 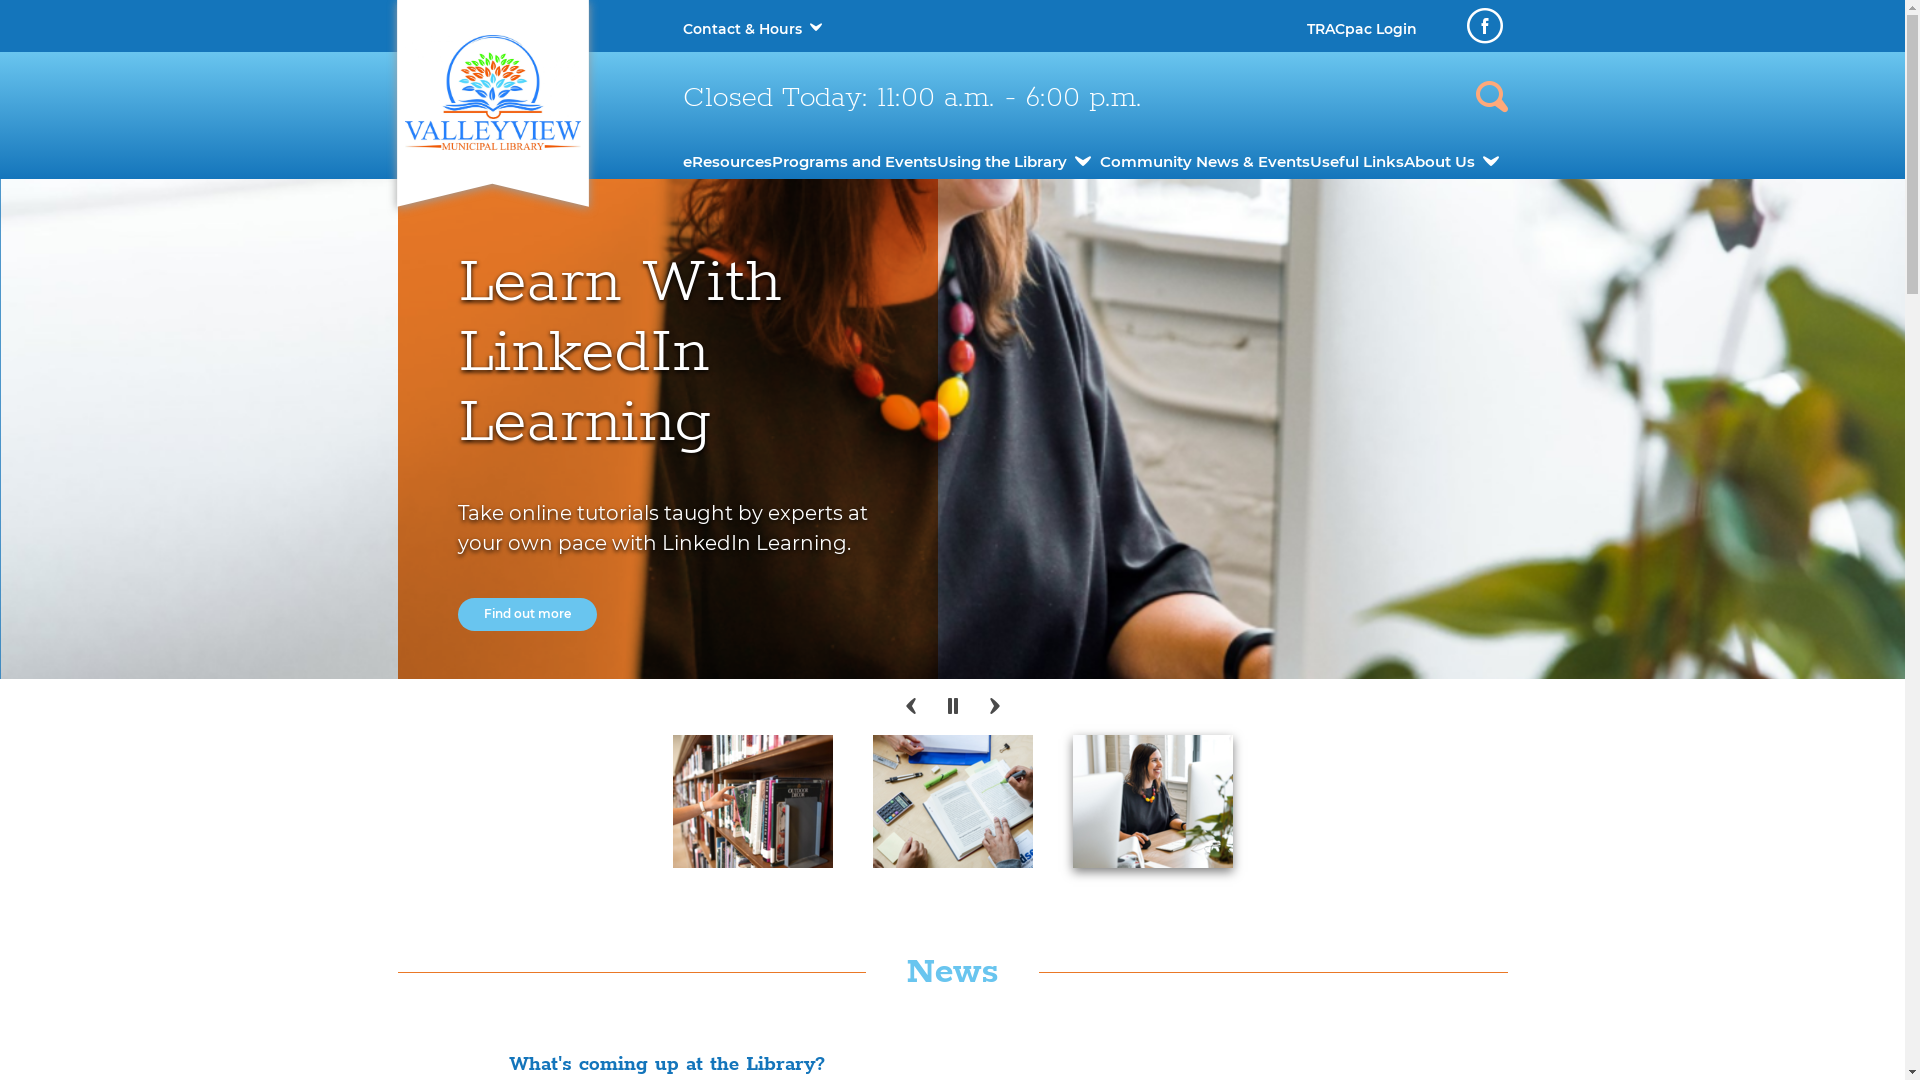 What do you see at coordinates (528, 614) in the screenshot?
I see `Find out more` at bounding box center [528, 614].